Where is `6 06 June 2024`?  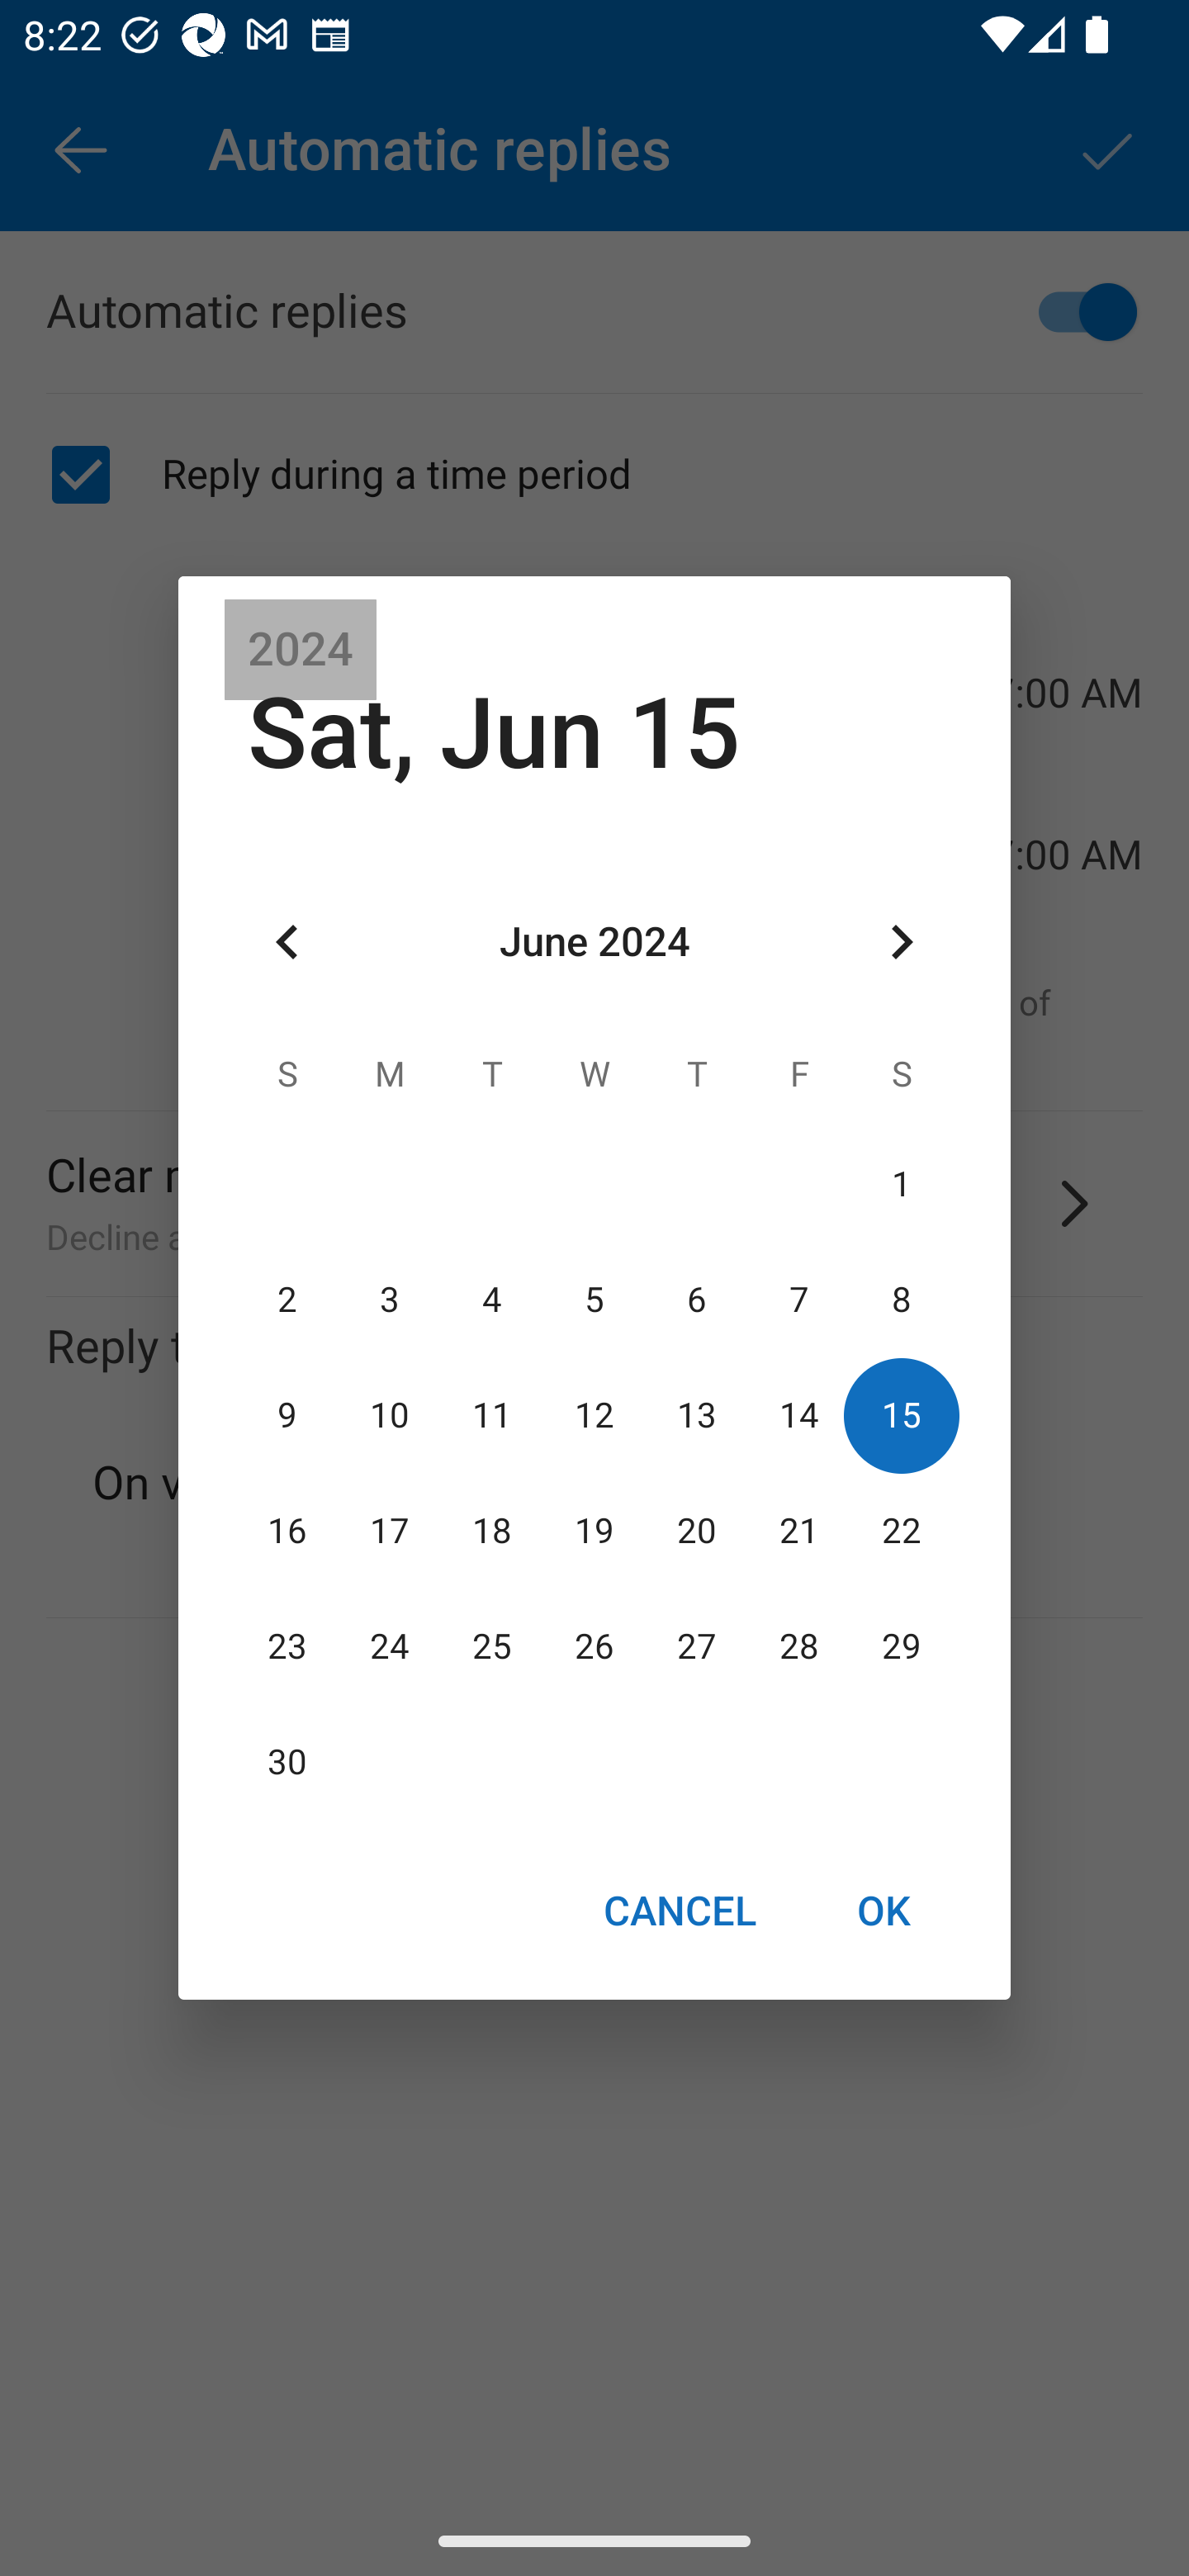
6 06 June 2024 is located at coordinates (696, 1300).